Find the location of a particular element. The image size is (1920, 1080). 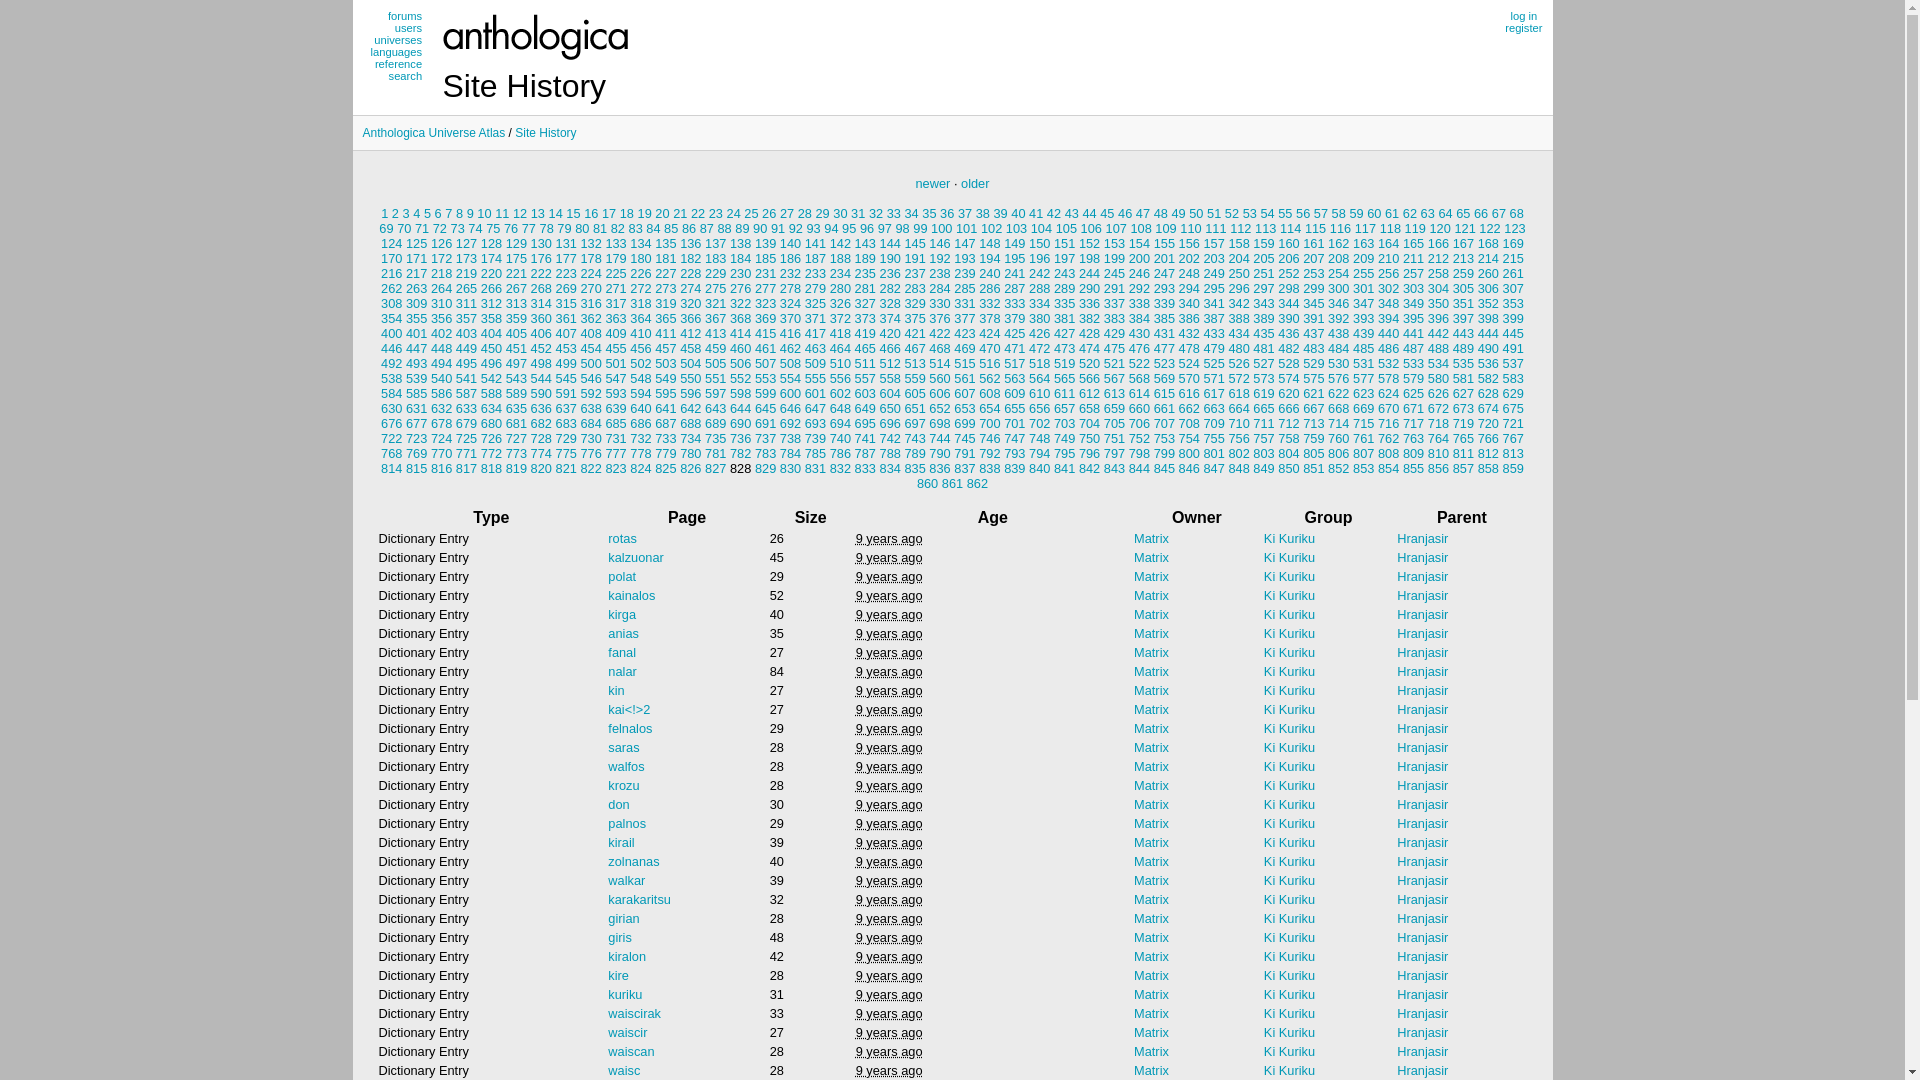

426 is located at coordinates (1040, 334).